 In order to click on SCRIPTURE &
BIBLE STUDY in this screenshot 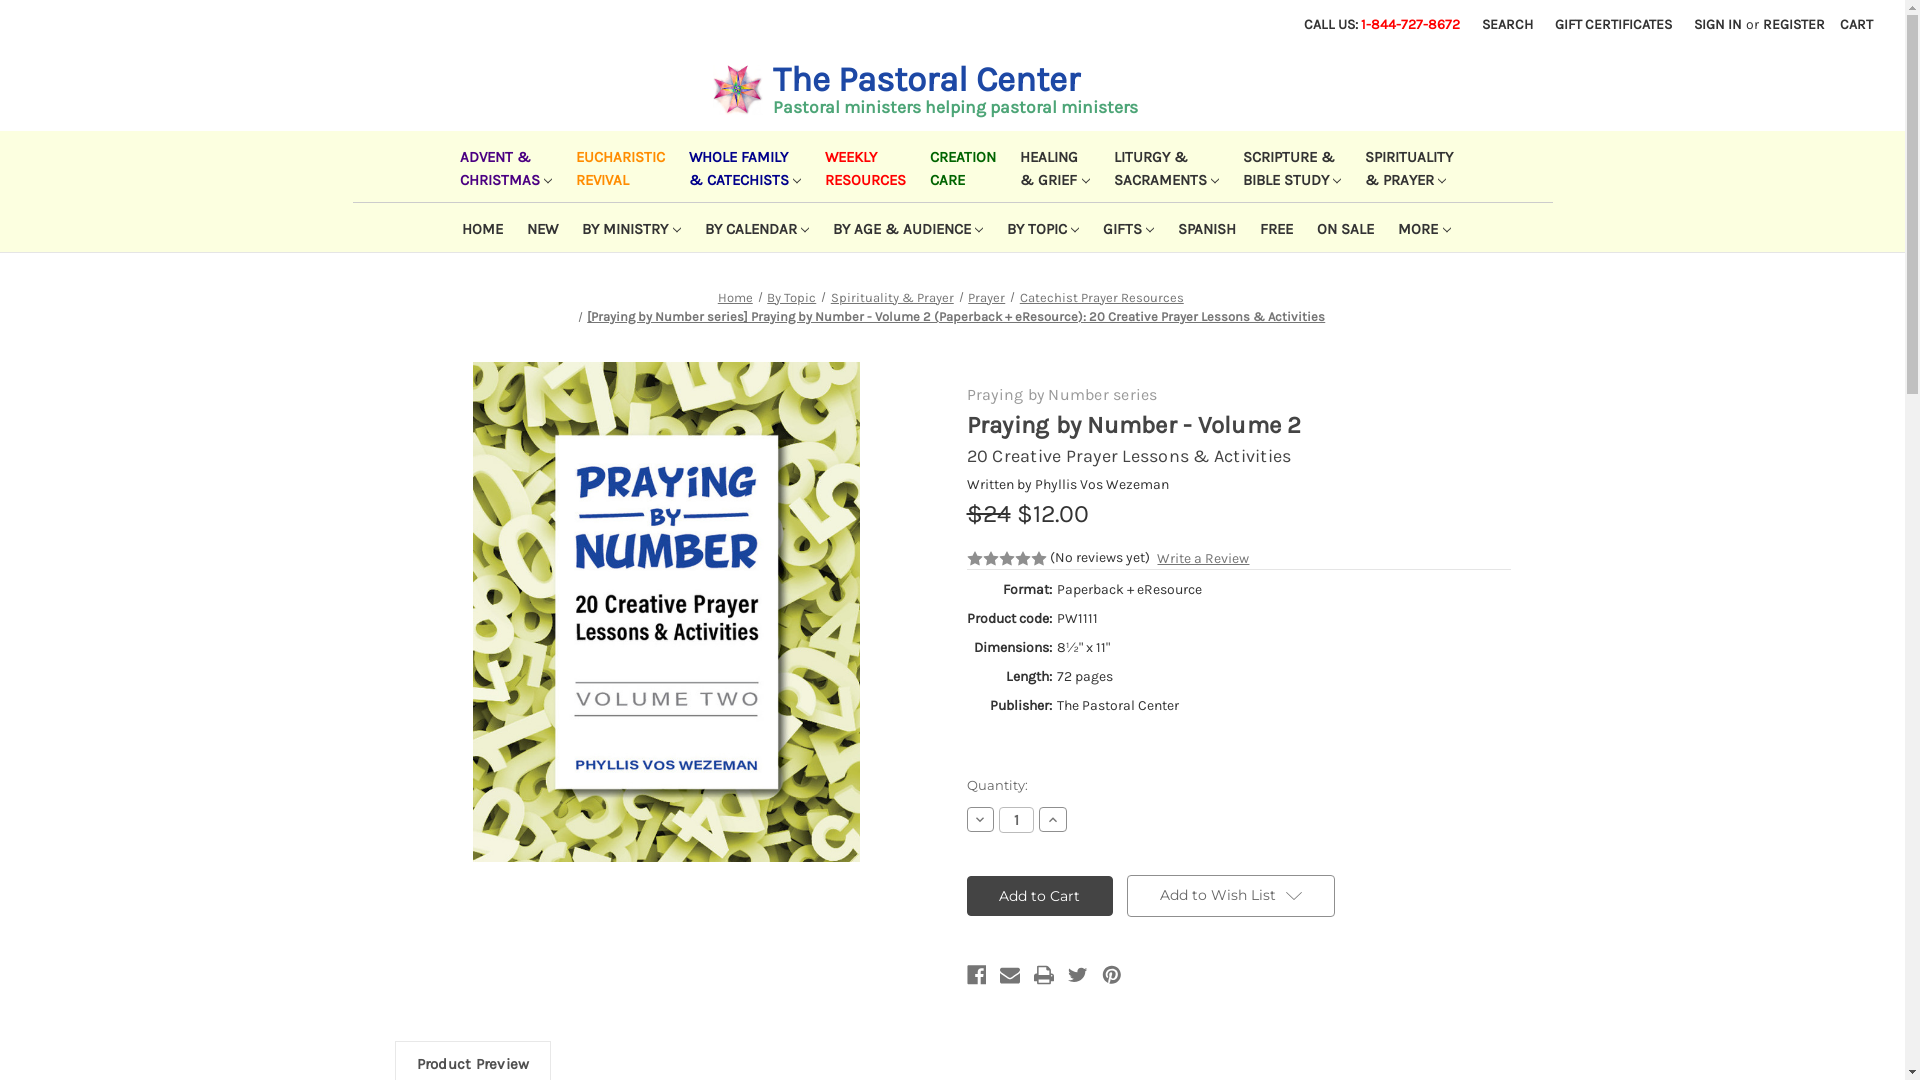, I will do `click(1288, 166)`.